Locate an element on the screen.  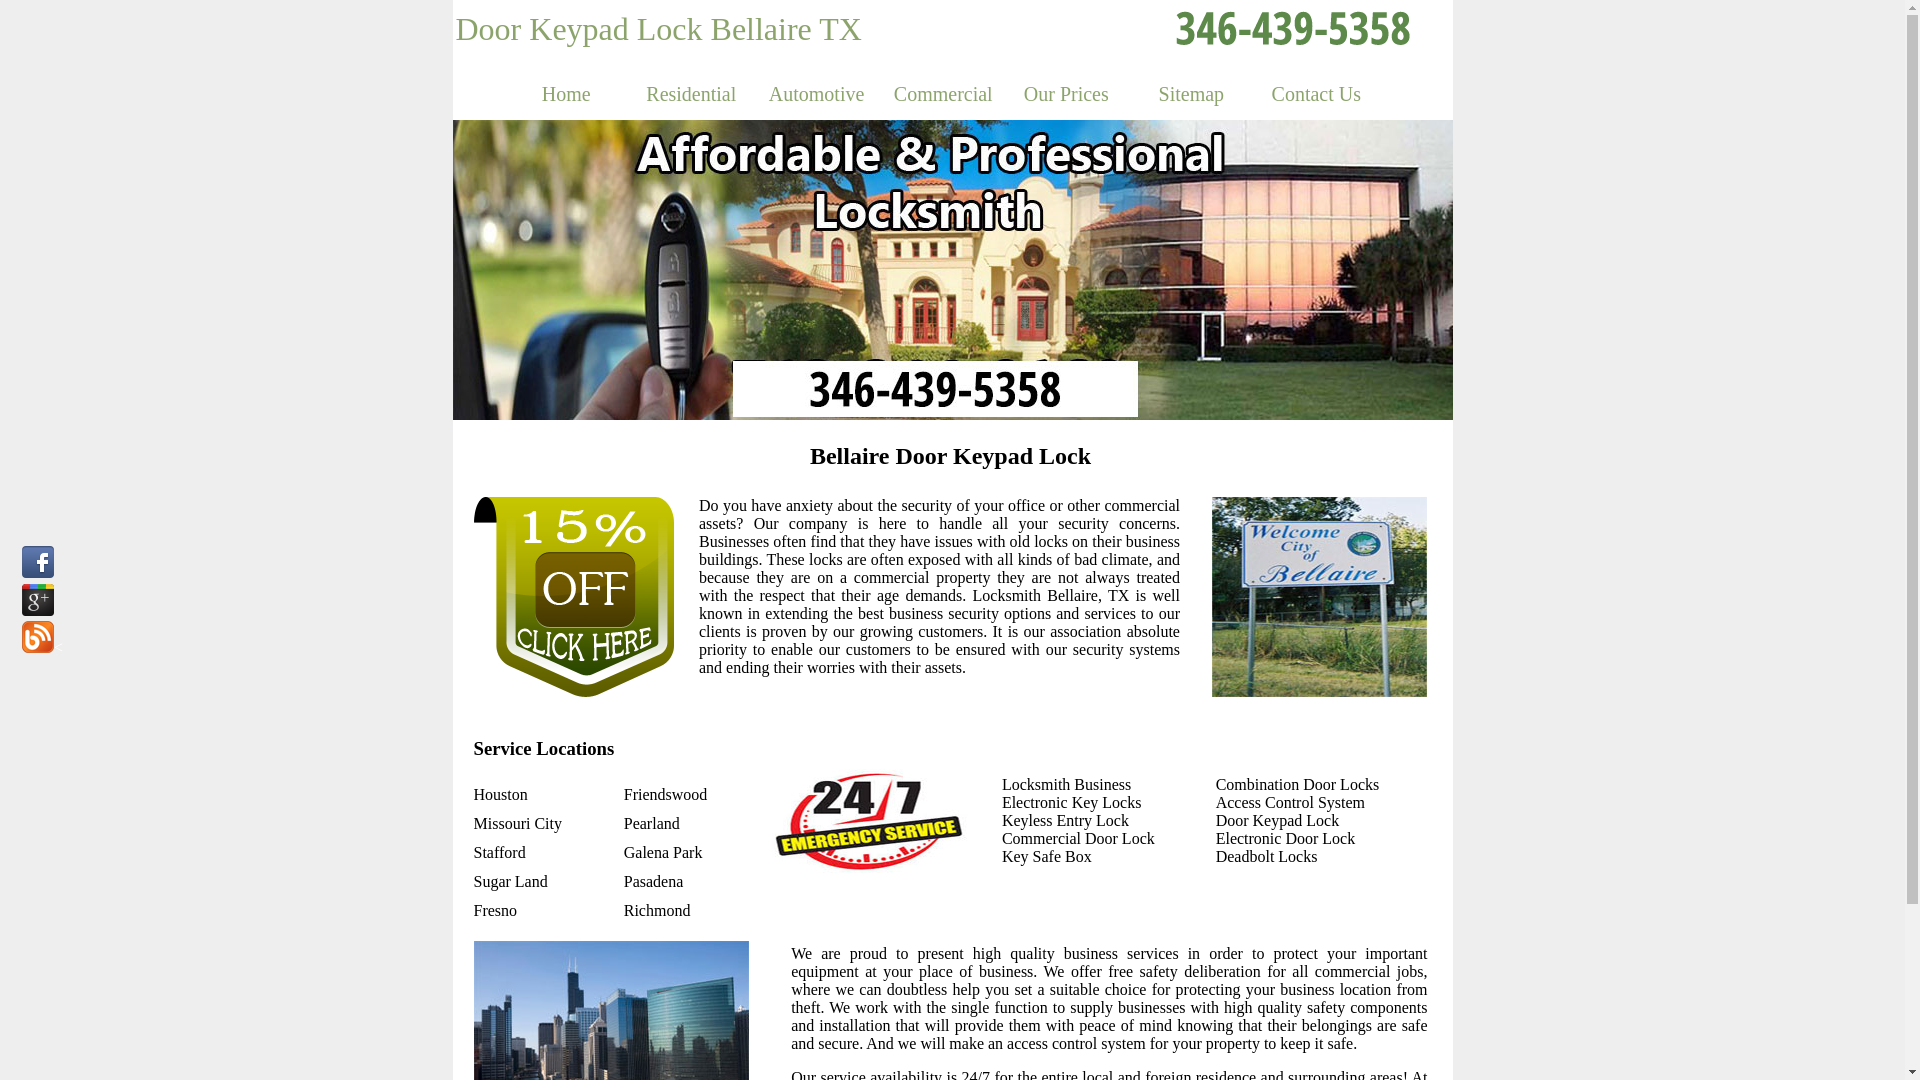
Electronic Key Locks is located at coordinates (1072, 802).